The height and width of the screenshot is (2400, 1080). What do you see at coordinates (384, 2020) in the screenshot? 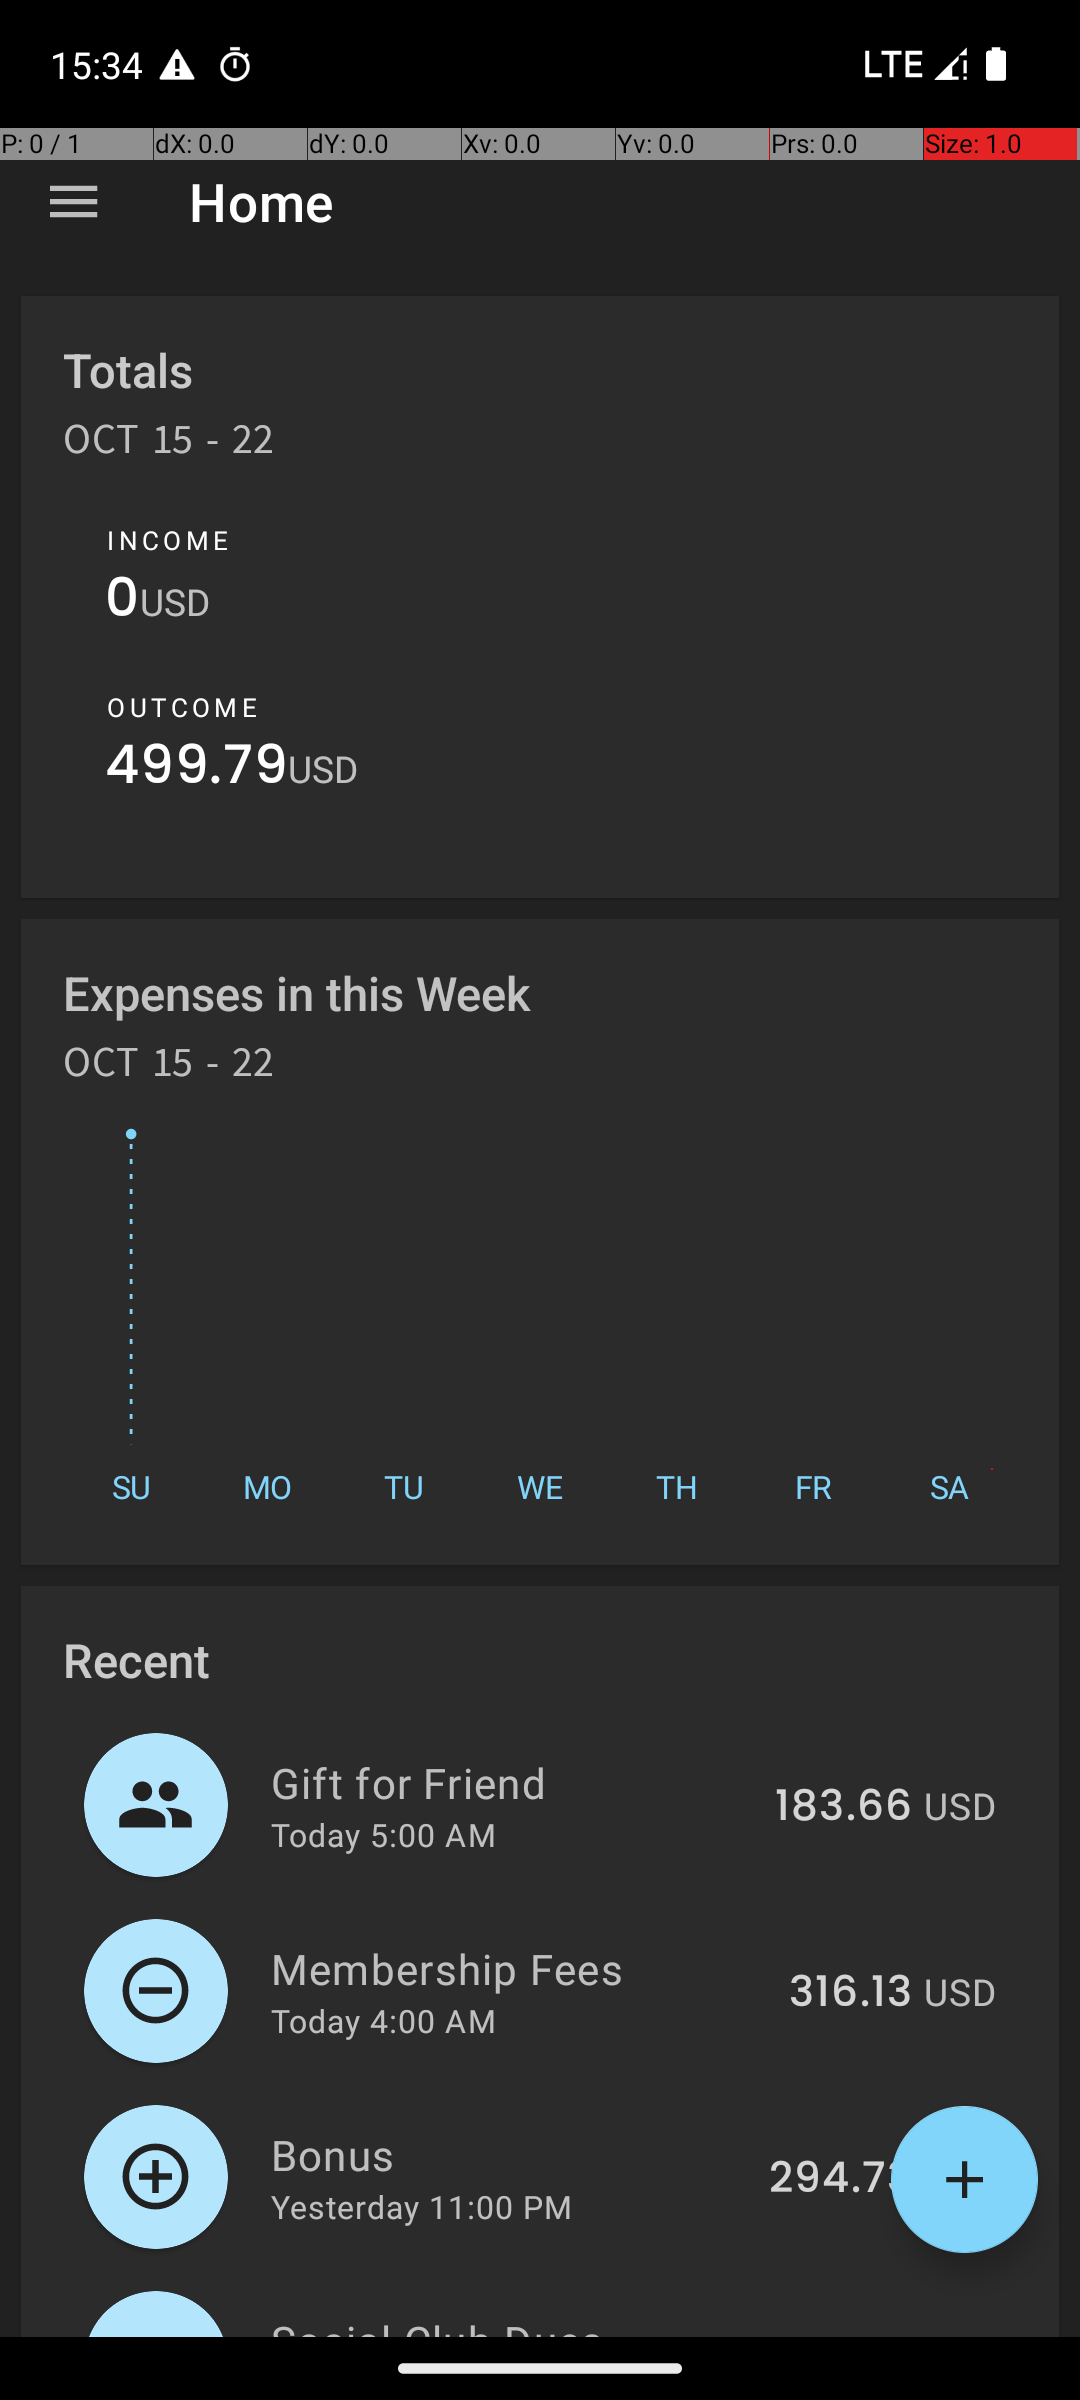
I see `Today 4:00 AM` at bounding box center [384, 2020].